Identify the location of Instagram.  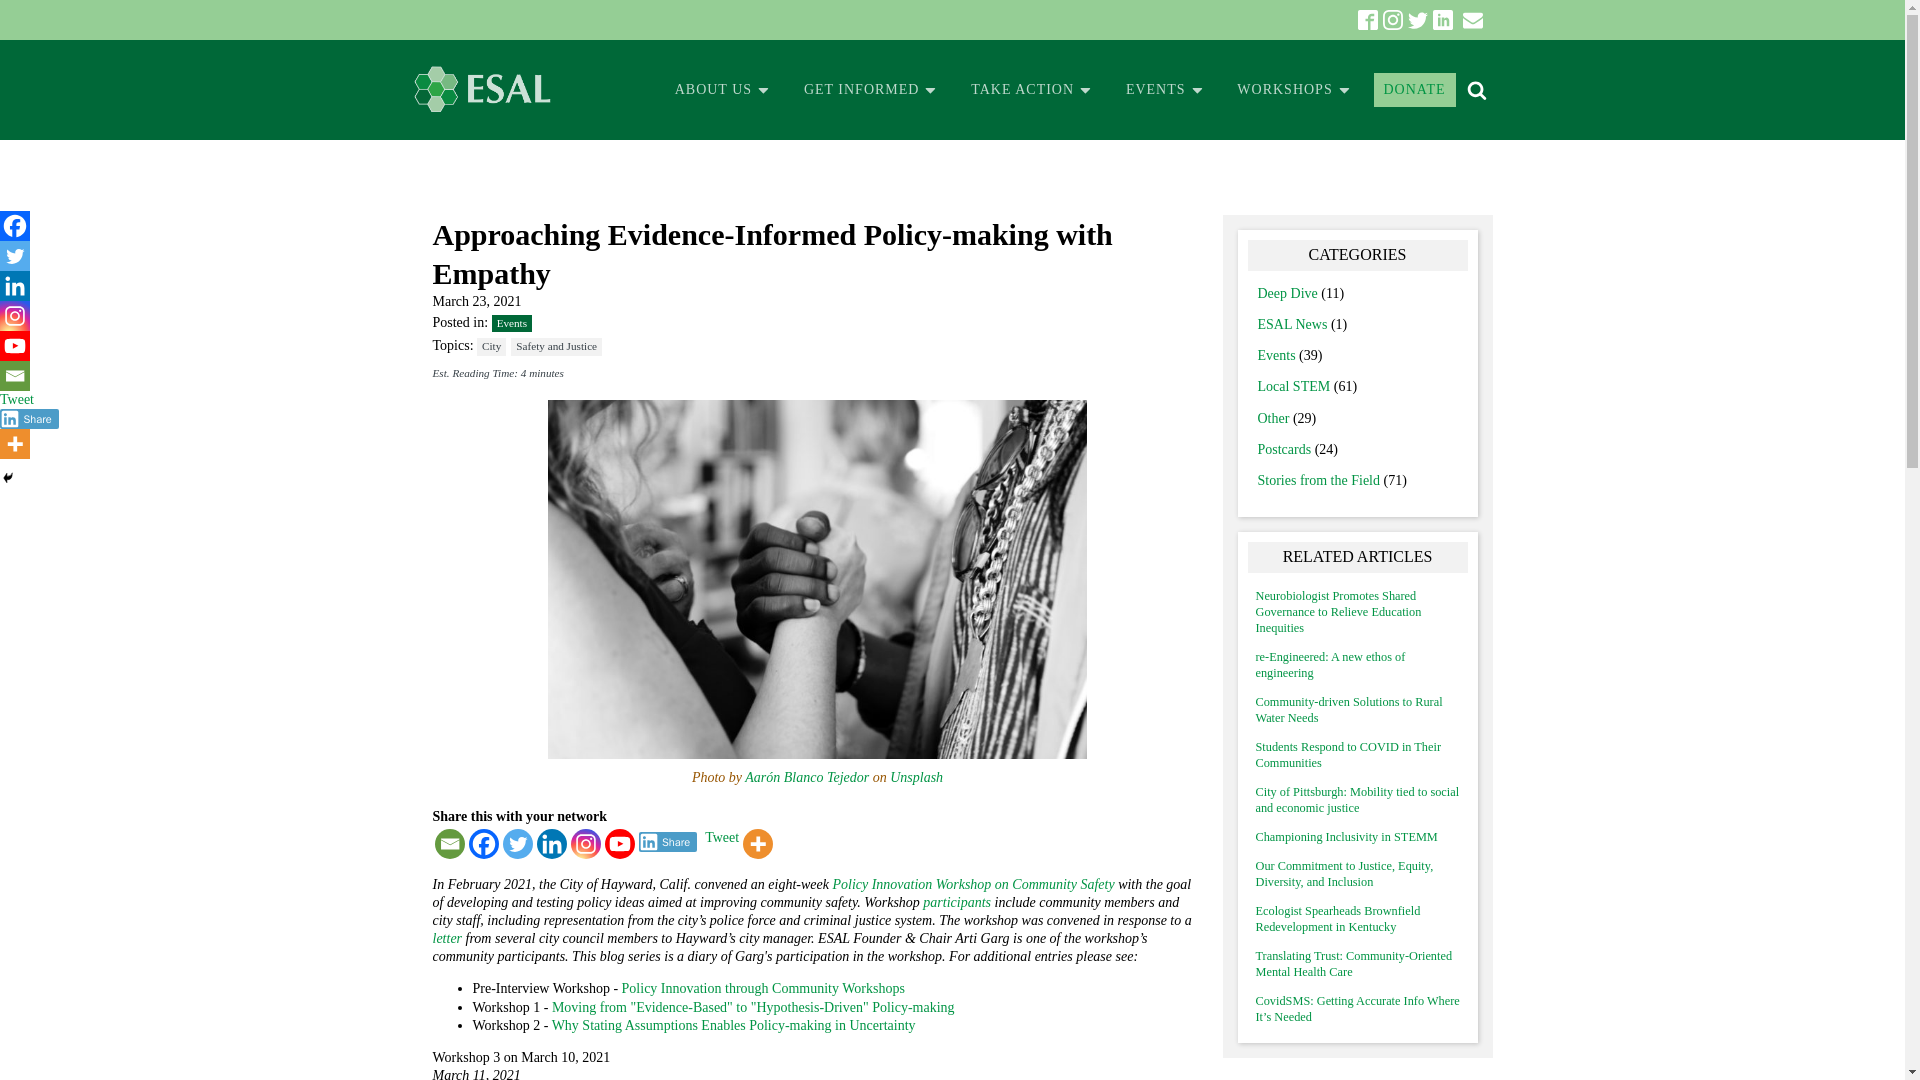
(15, 316).